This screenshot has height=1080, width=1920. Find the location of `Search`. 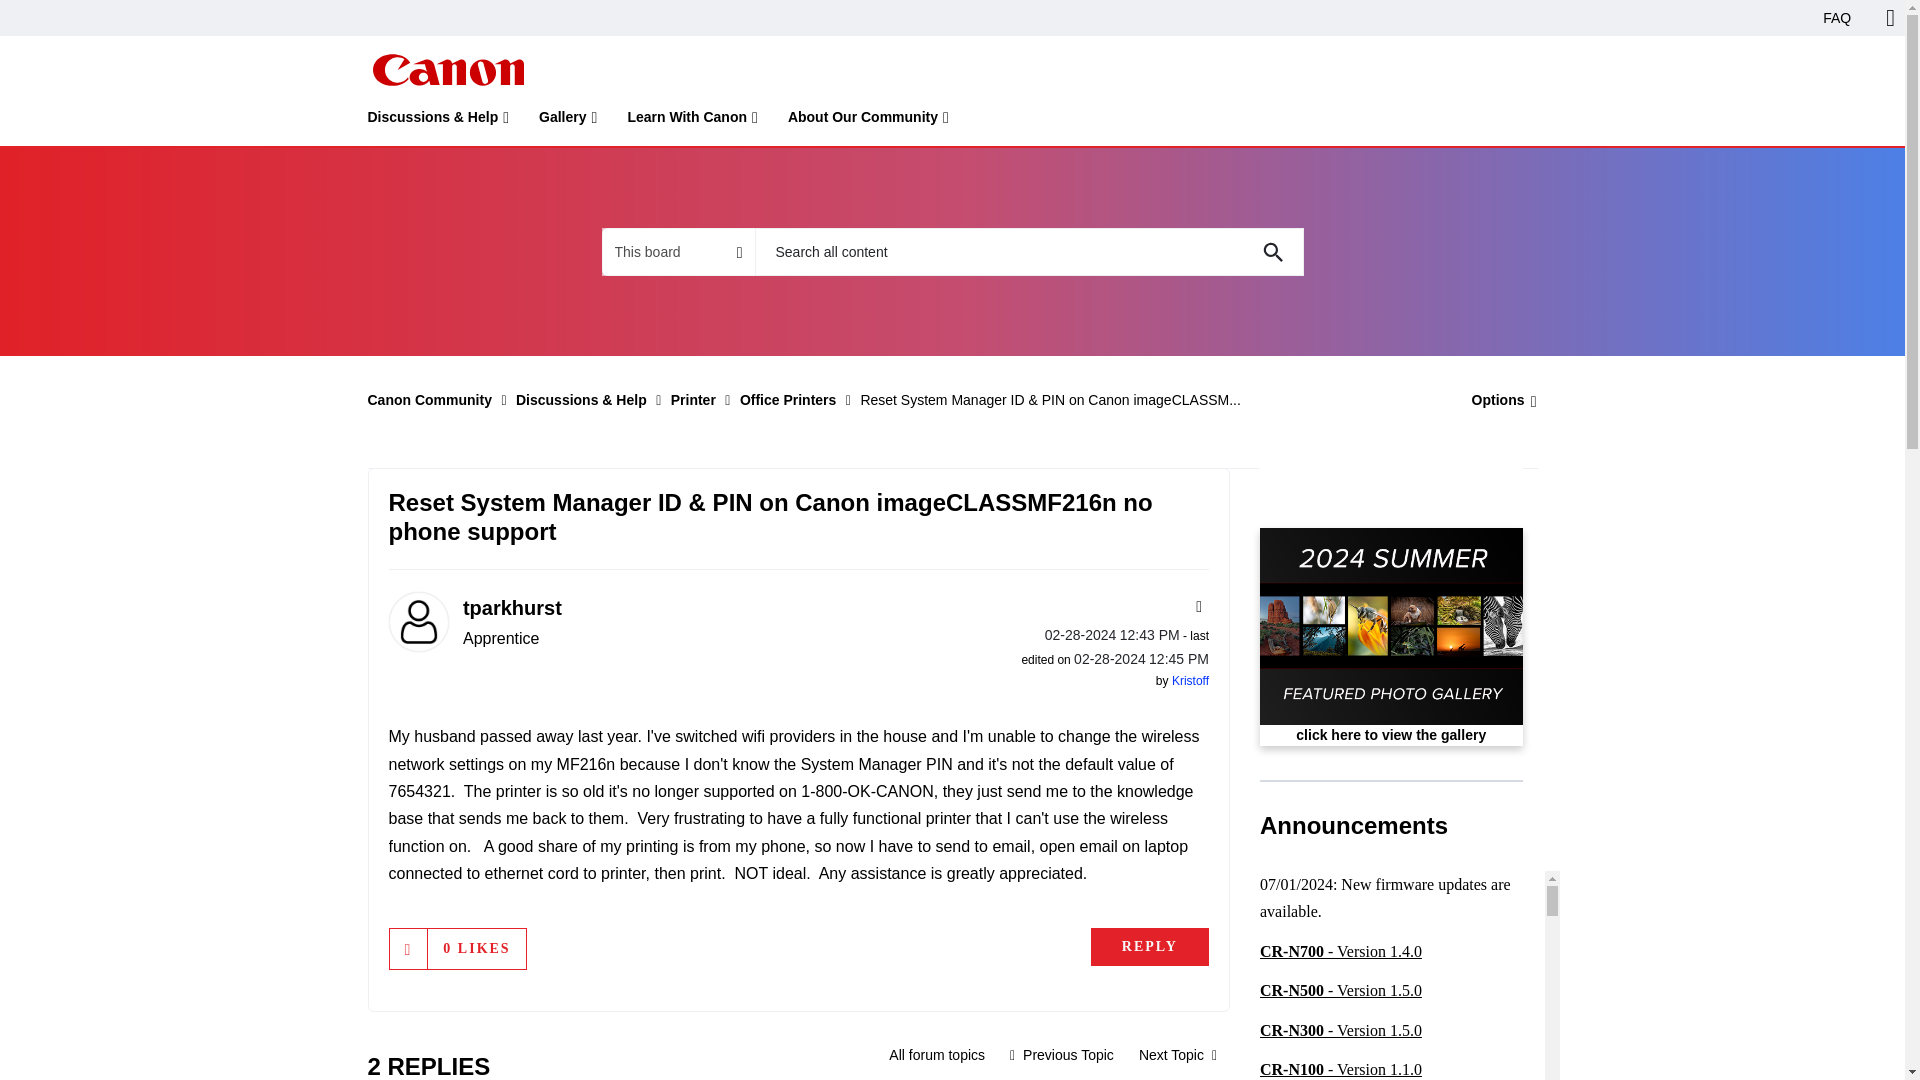

Search is located at coordinates (1028, 252).